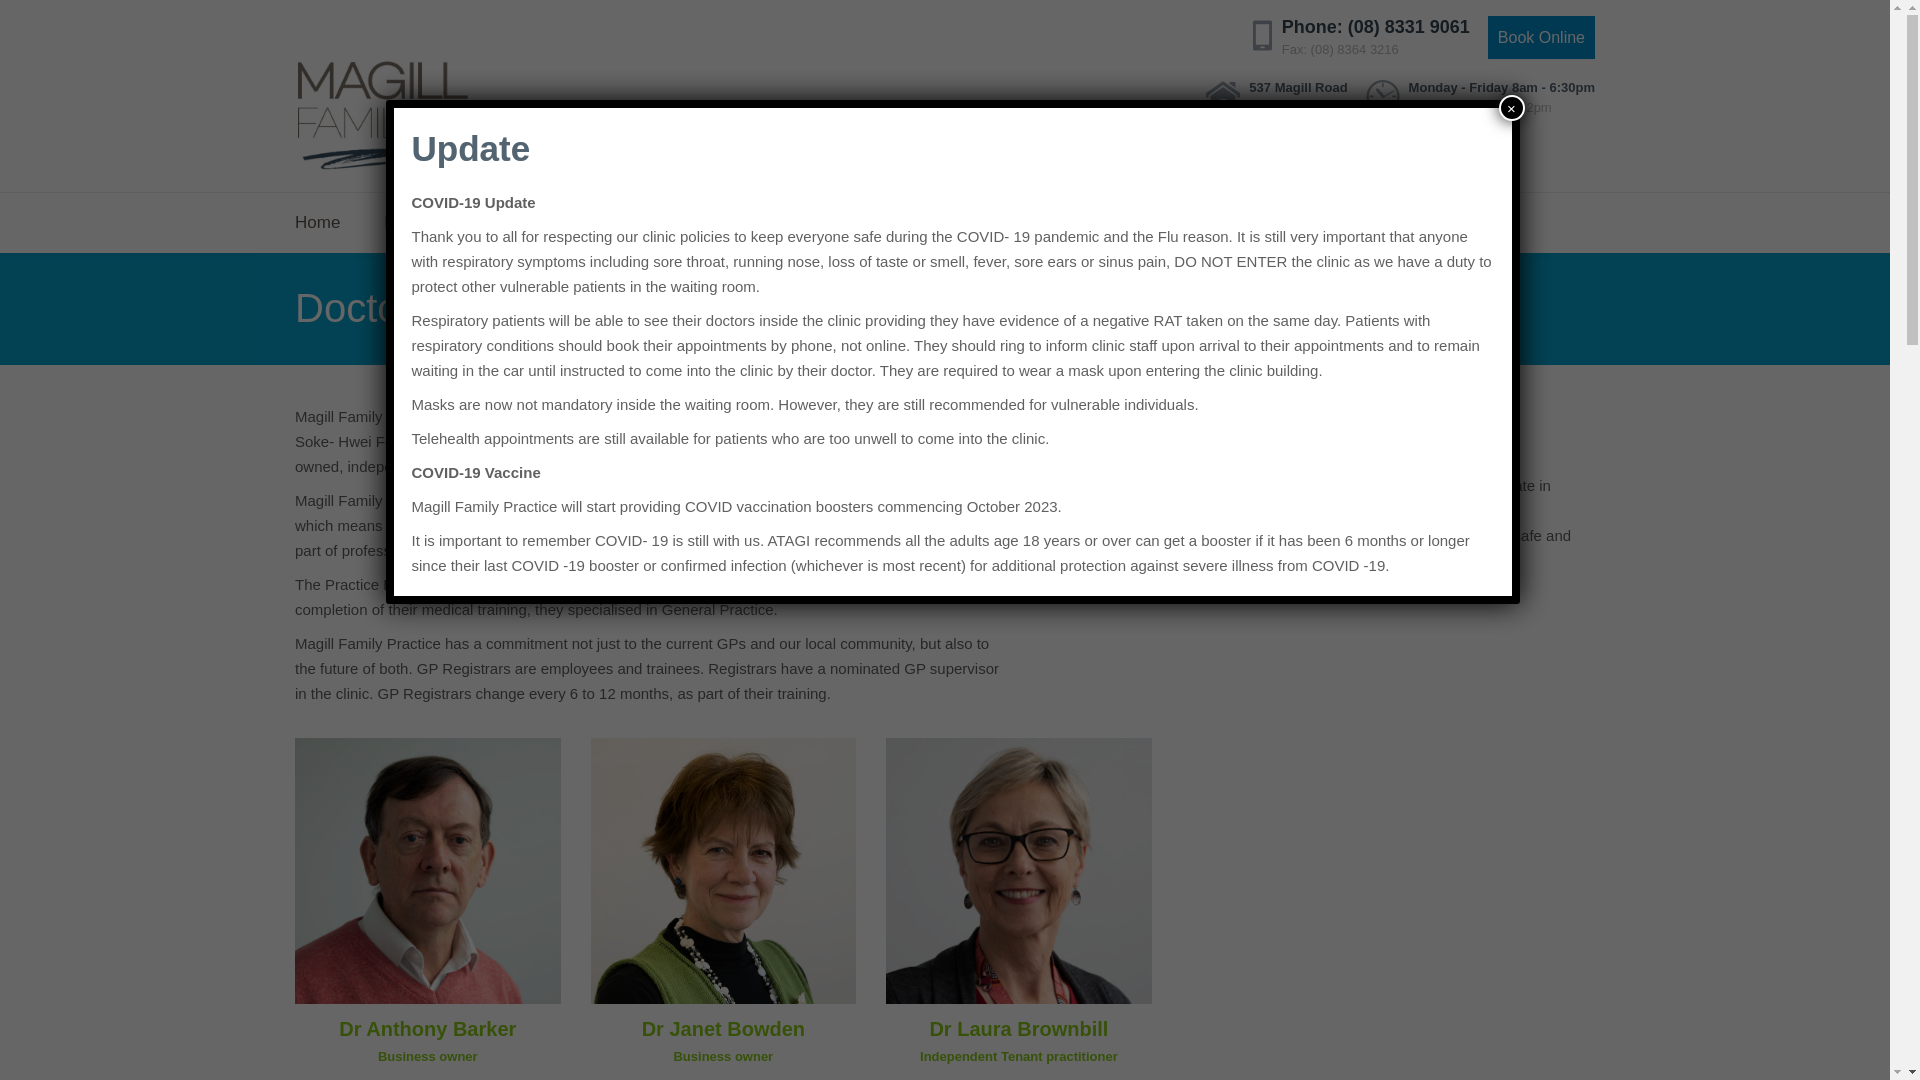 This screenshot has height=1080, width=1920. What do you see at coordinates (328, 223) in the screenshot?
I see `Home` at bounding box center [328, 223].